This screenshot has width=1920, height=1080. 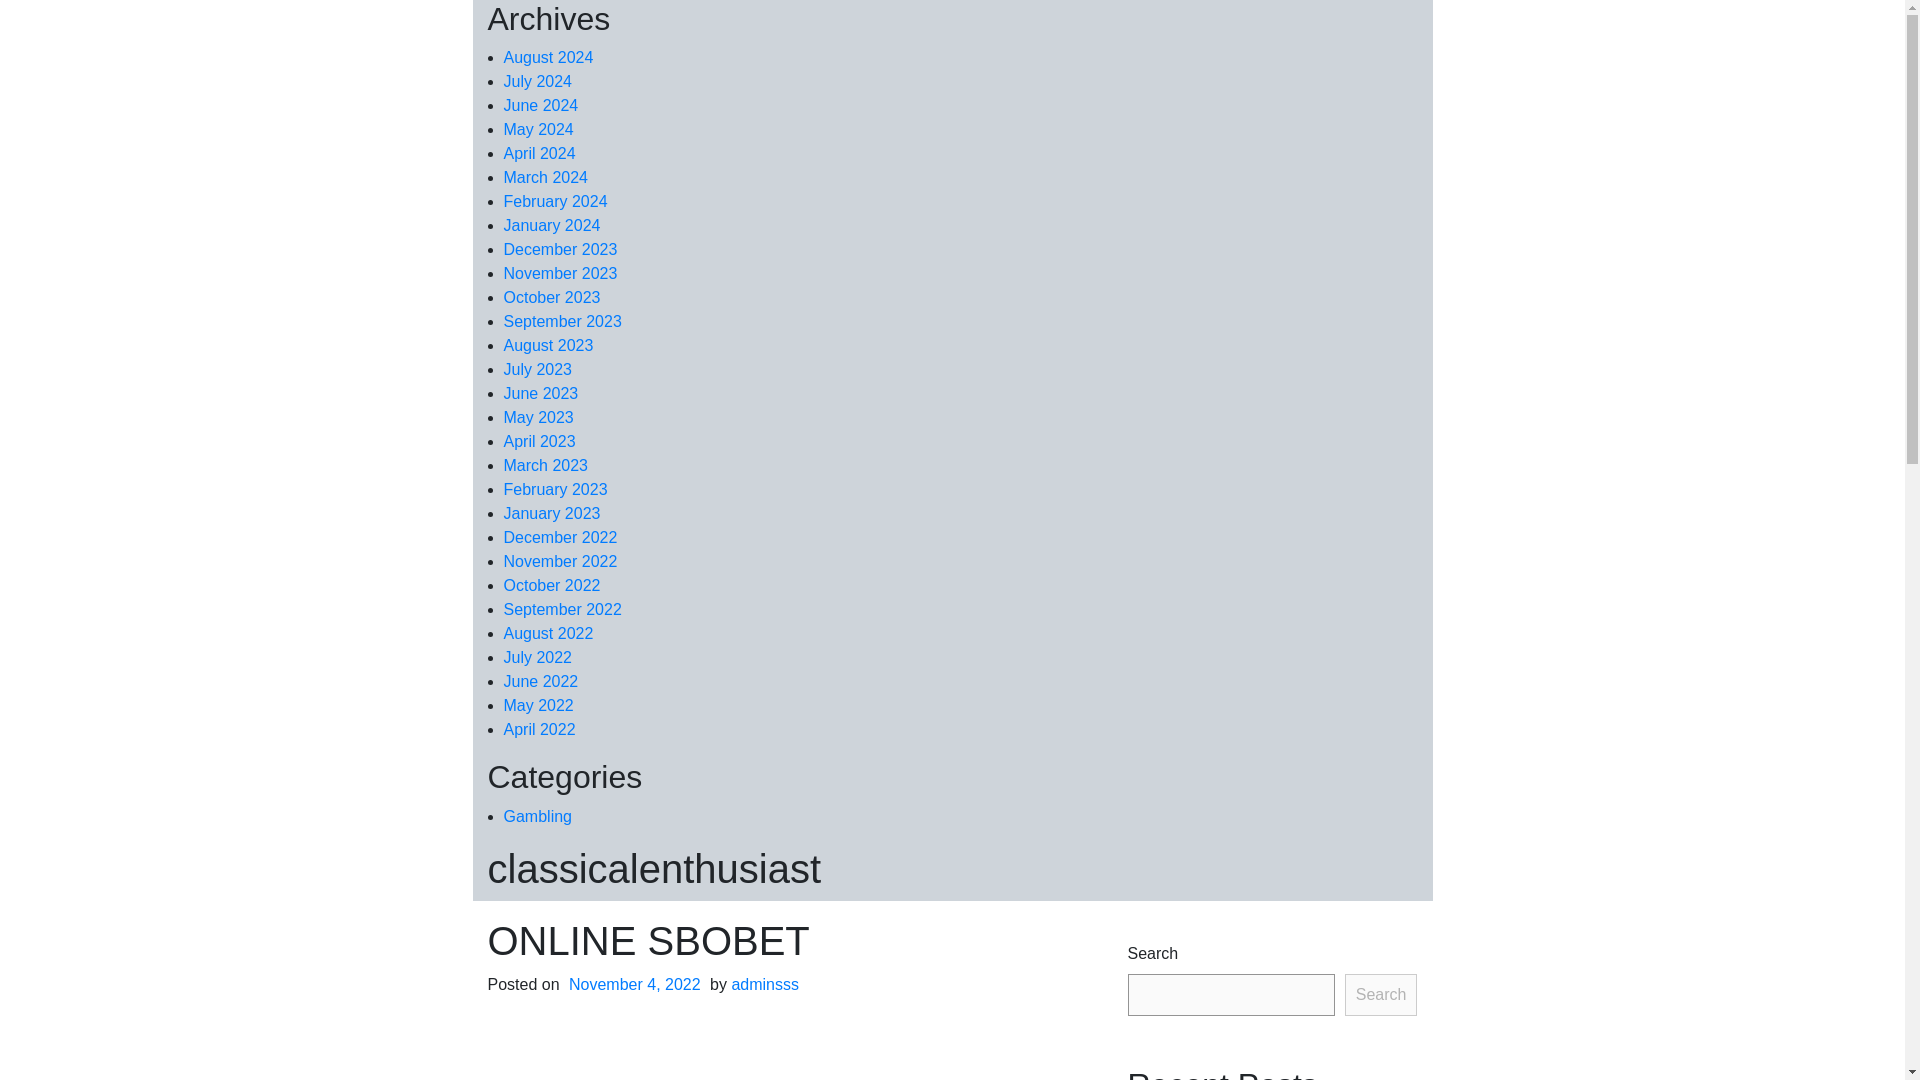 What do you see at coordinates (562, 322) in the screenshot?
I see `September 2023` at bounding box center [562, 322].